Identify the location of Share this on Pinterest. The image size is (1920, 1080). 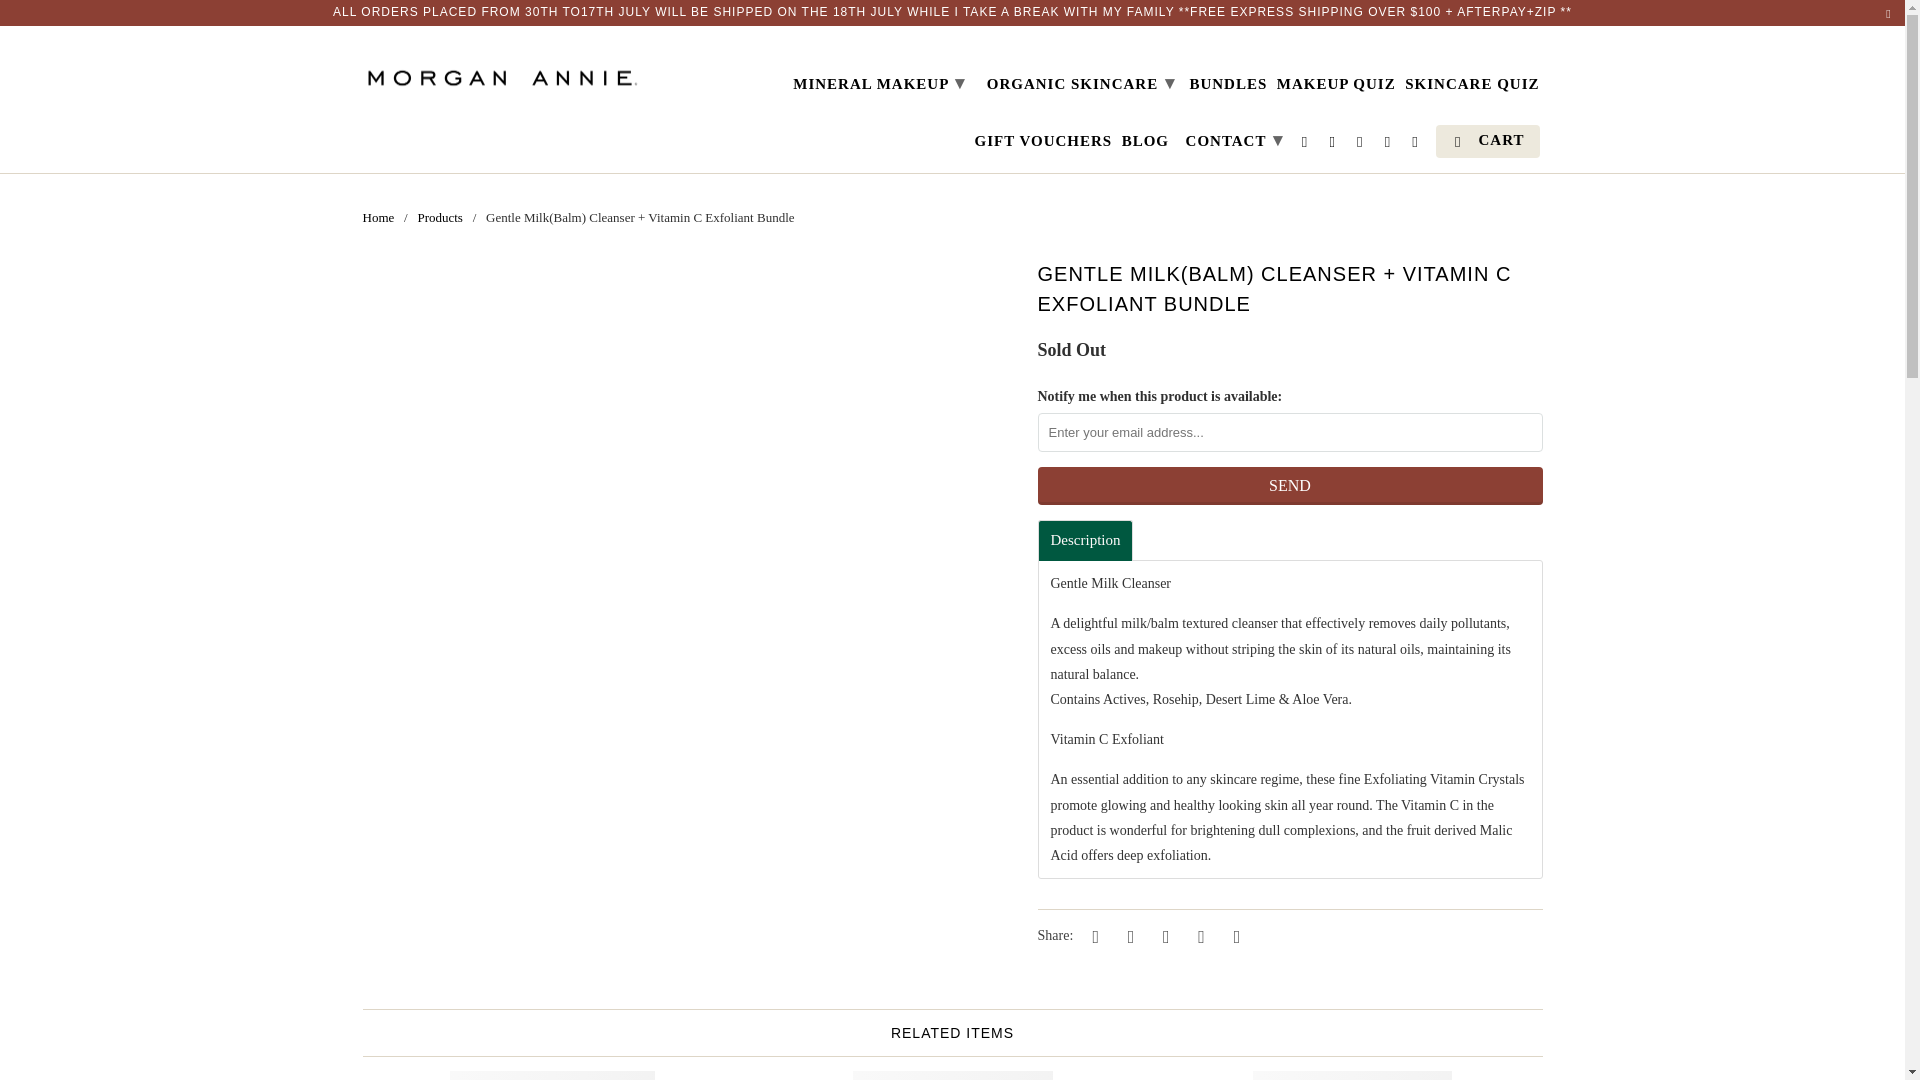
(1162, 936).